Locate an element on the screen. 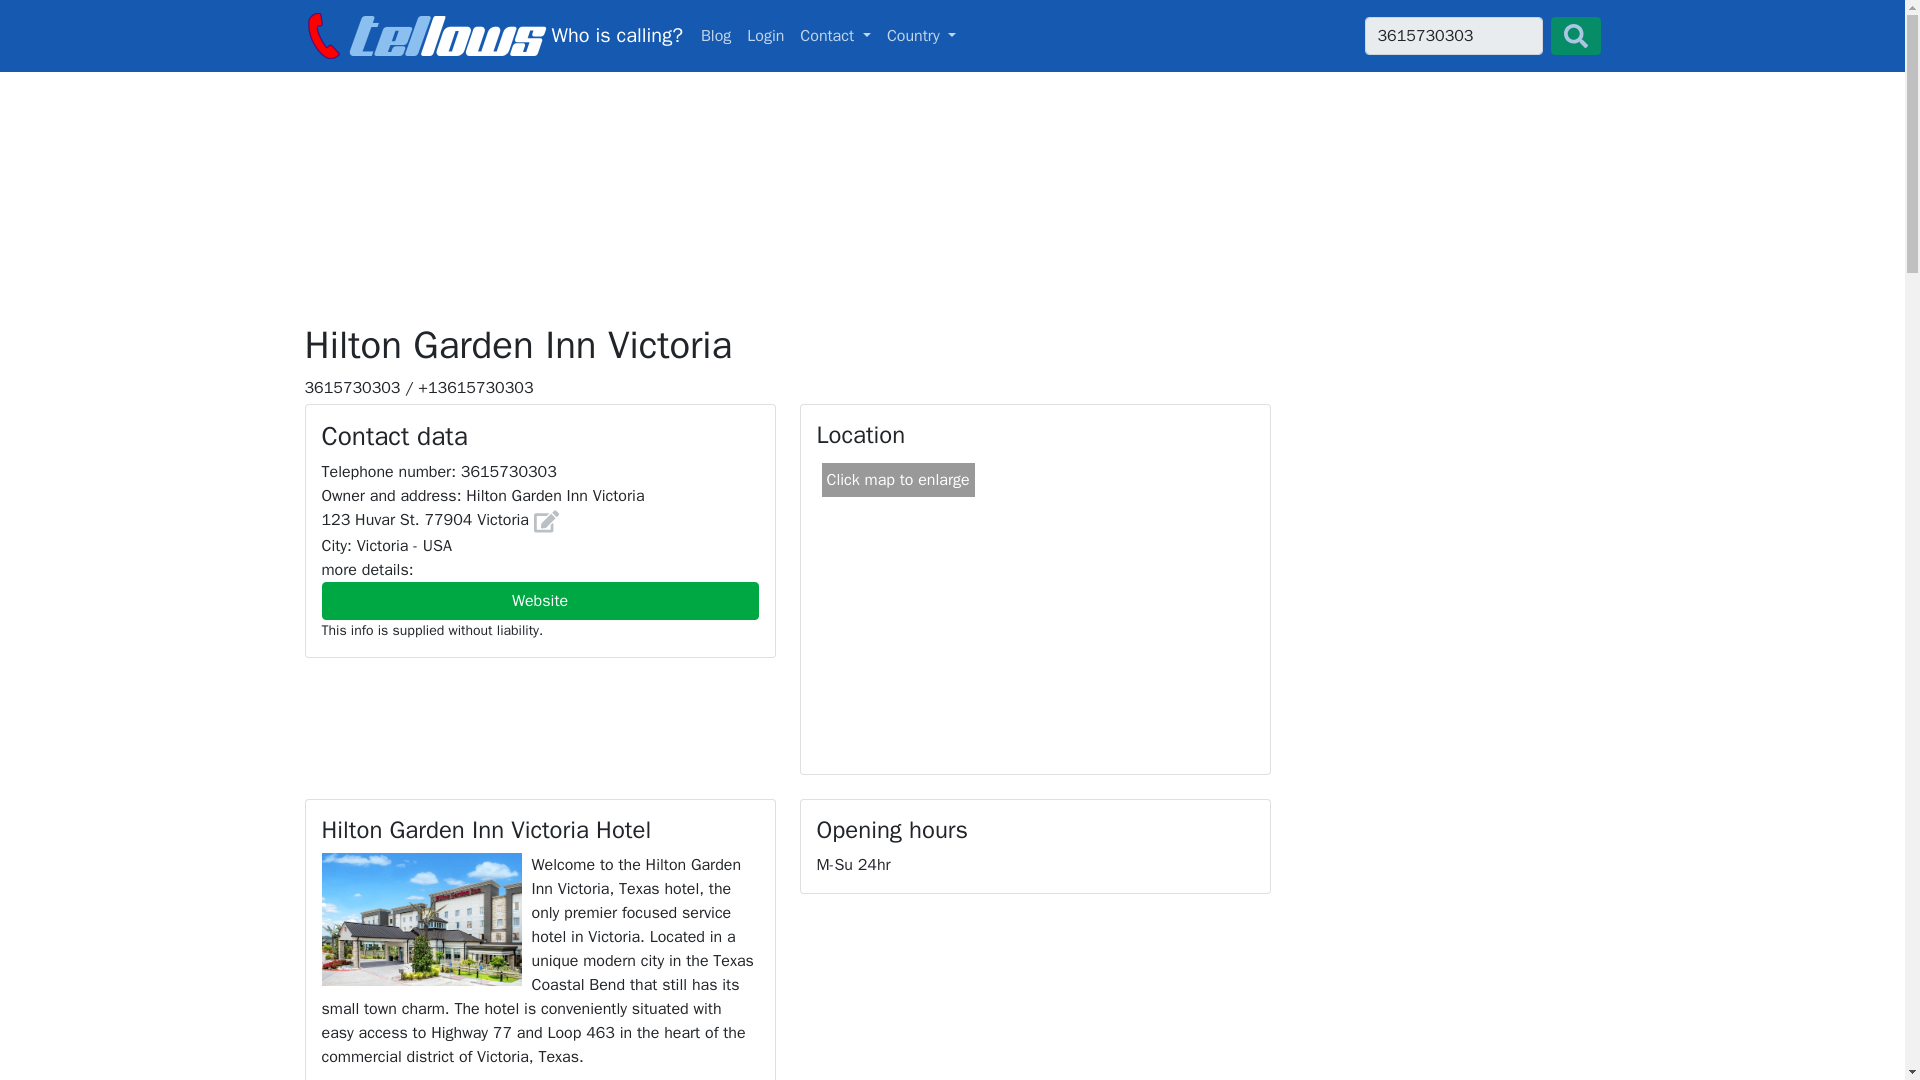 The width and height of the screenshot is (1920, 1080). Blog is located at coordinates (716, 36).